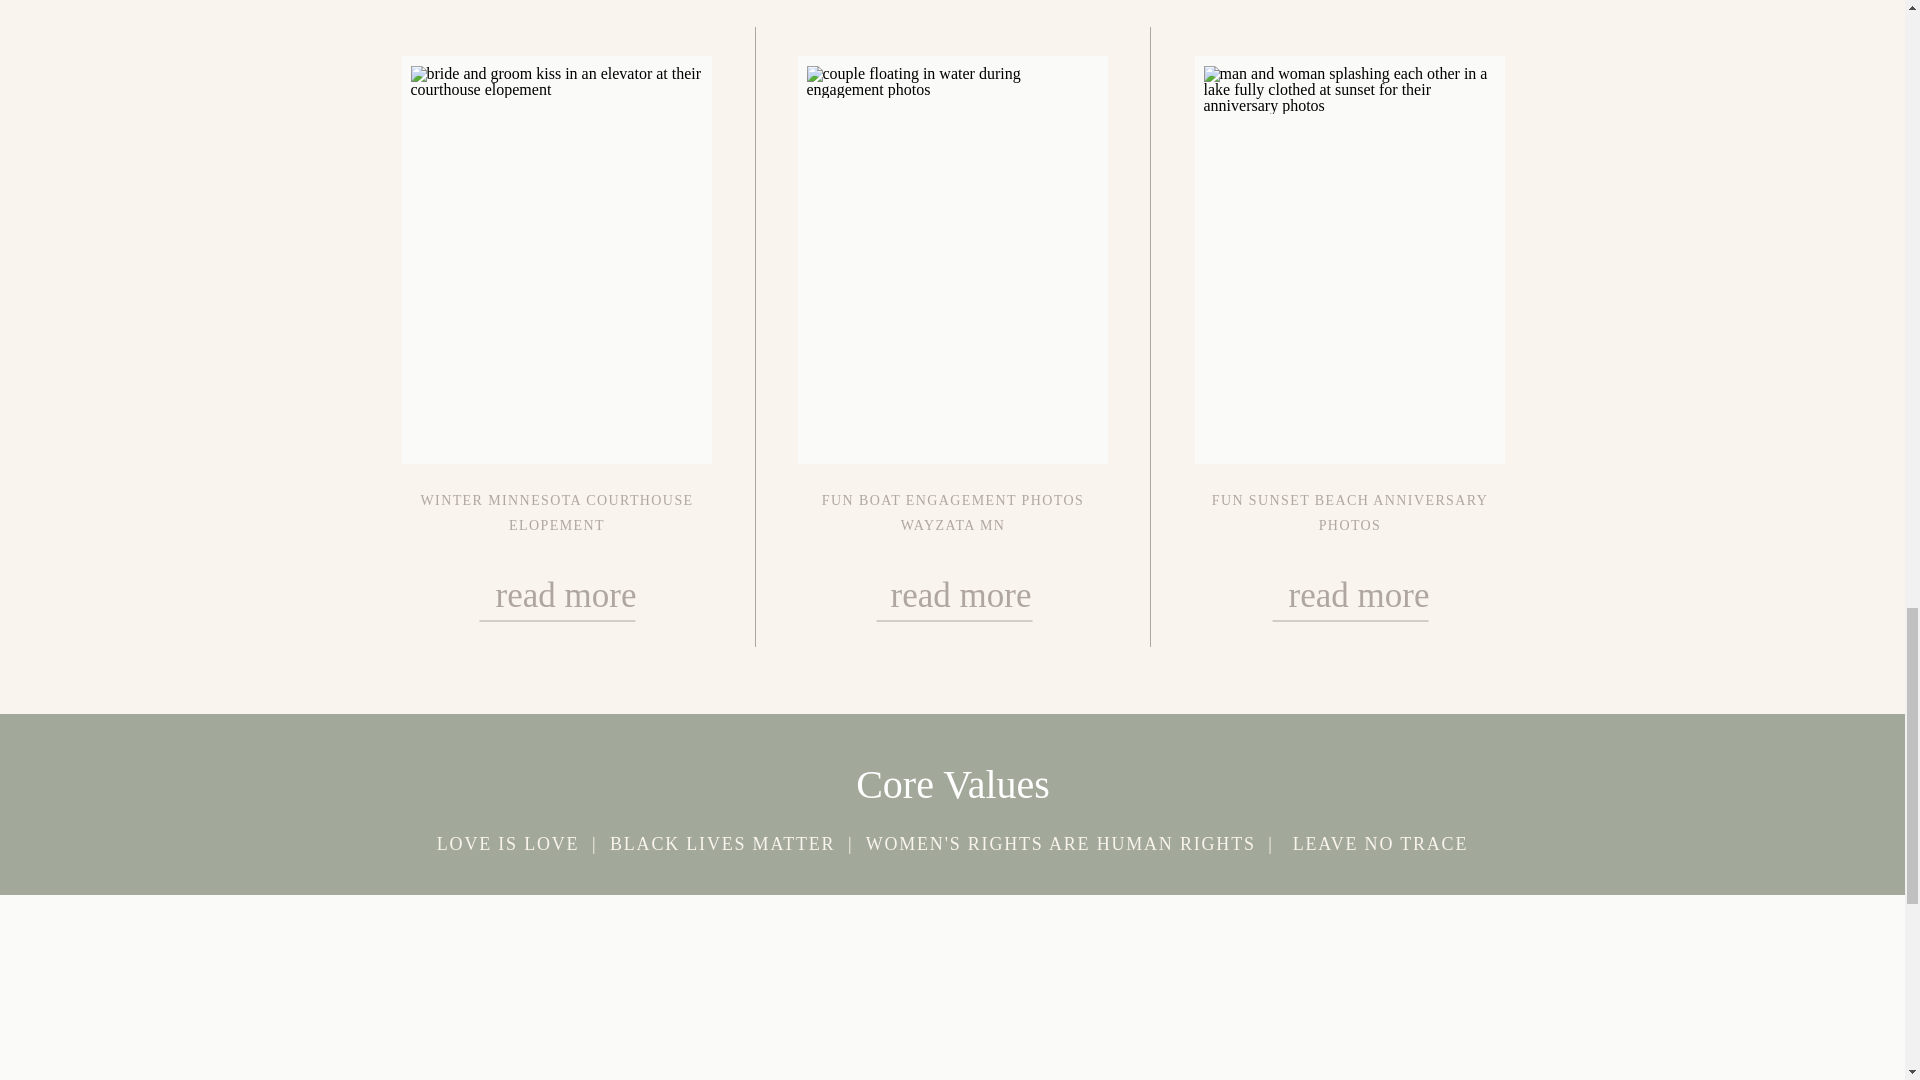 Image resolution: width=1920 pixels, height=1080 pixels. What do you see at coordinates (1350, 512) in the screenshot?
I see `FUN SUNSET BEACH ANNIVERSARY PHOTOS` at bounding box center [1350, 512].